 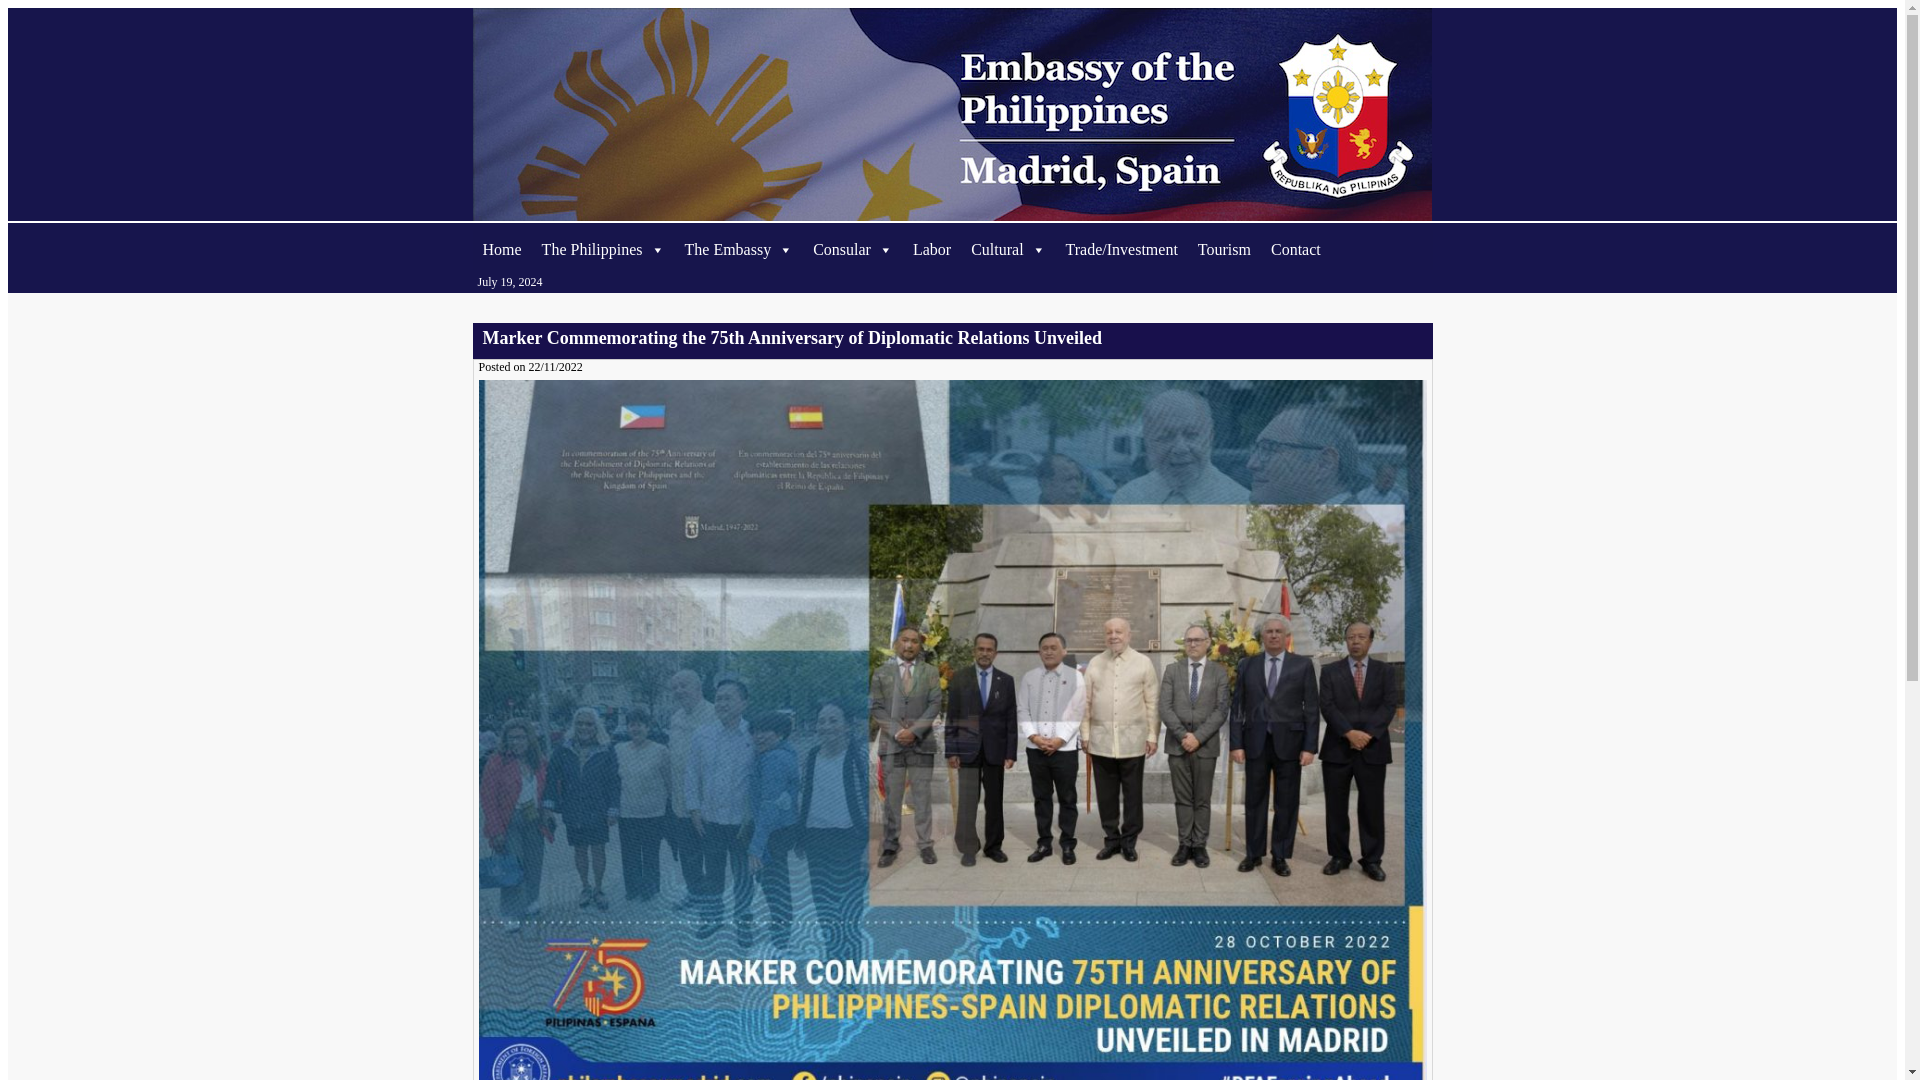 I want to click on Cultural, so click(x=1008, y=250).